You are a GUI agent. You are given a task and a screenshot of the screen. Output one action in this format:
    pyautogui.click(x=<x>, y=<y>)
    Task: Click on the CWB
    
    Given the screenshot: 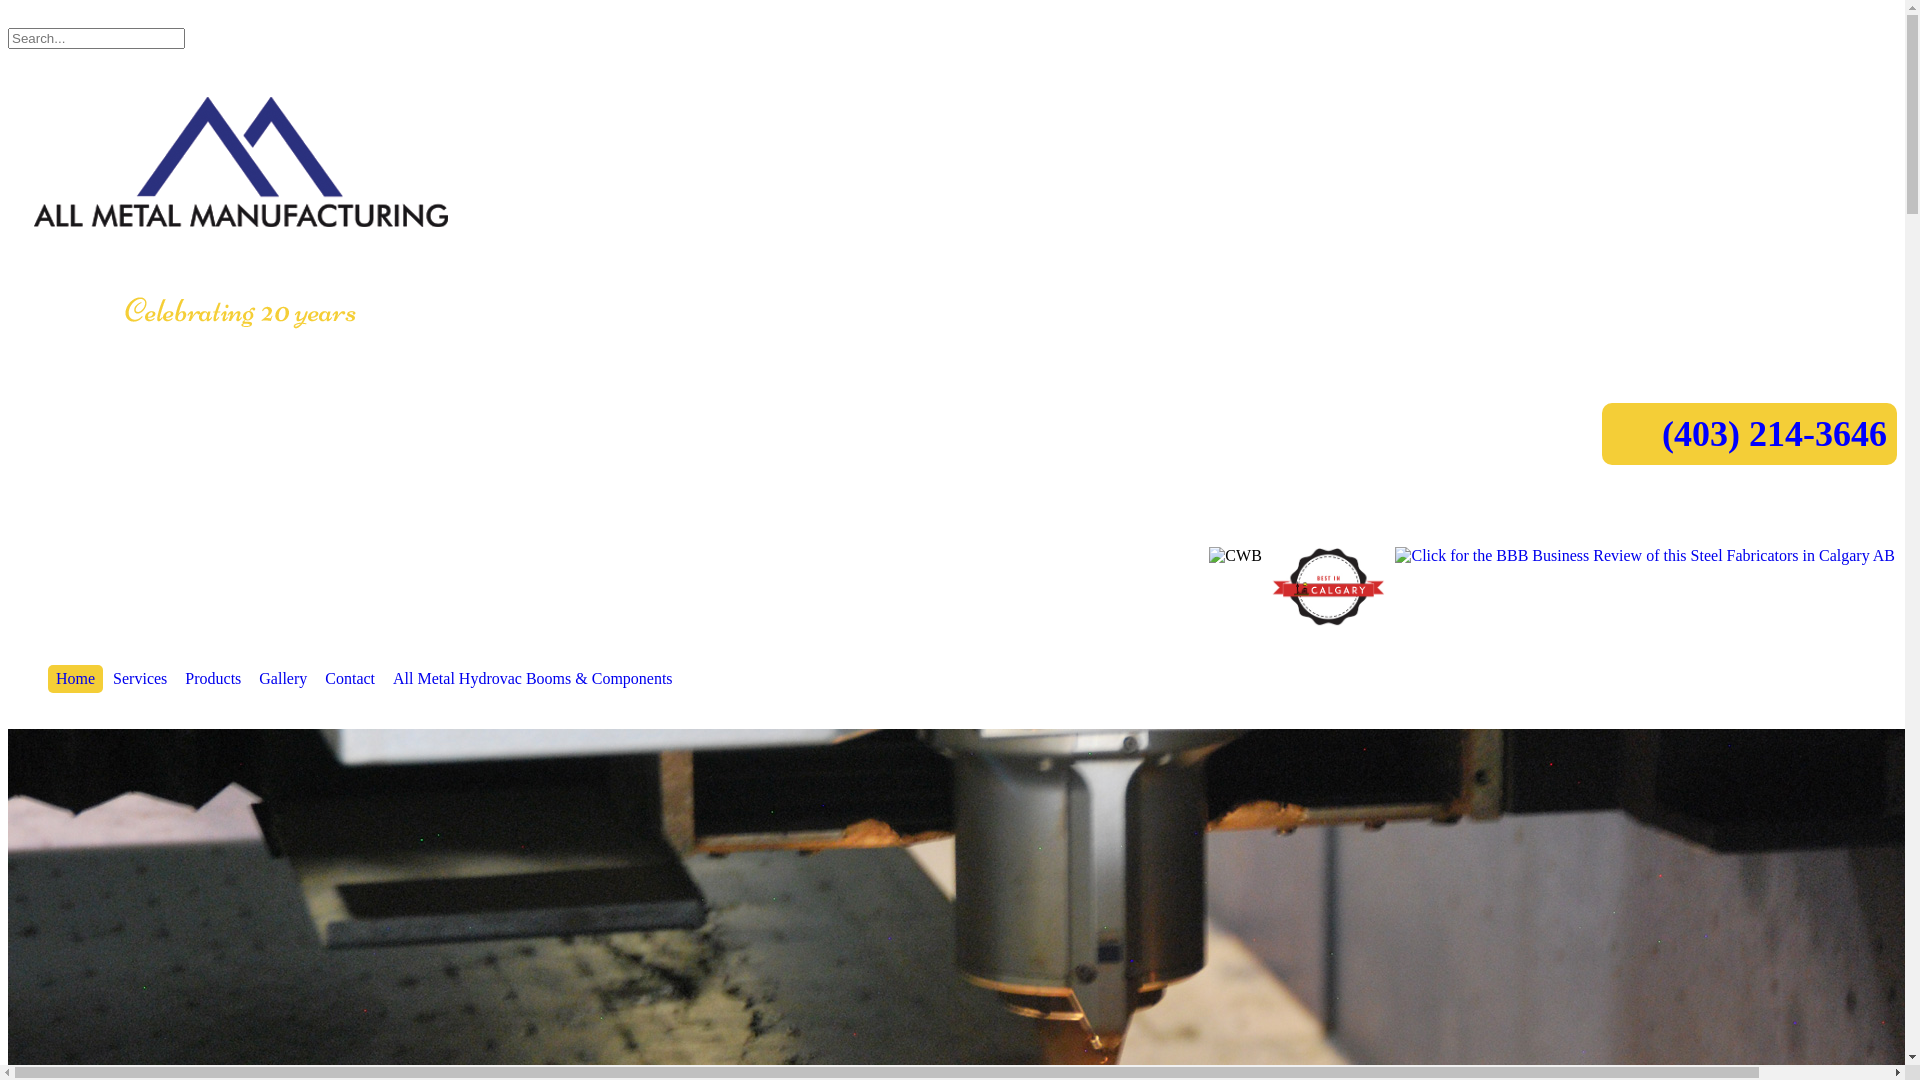 What is the action you would take?
    pyautogui.click(x=1235, y=556)
    